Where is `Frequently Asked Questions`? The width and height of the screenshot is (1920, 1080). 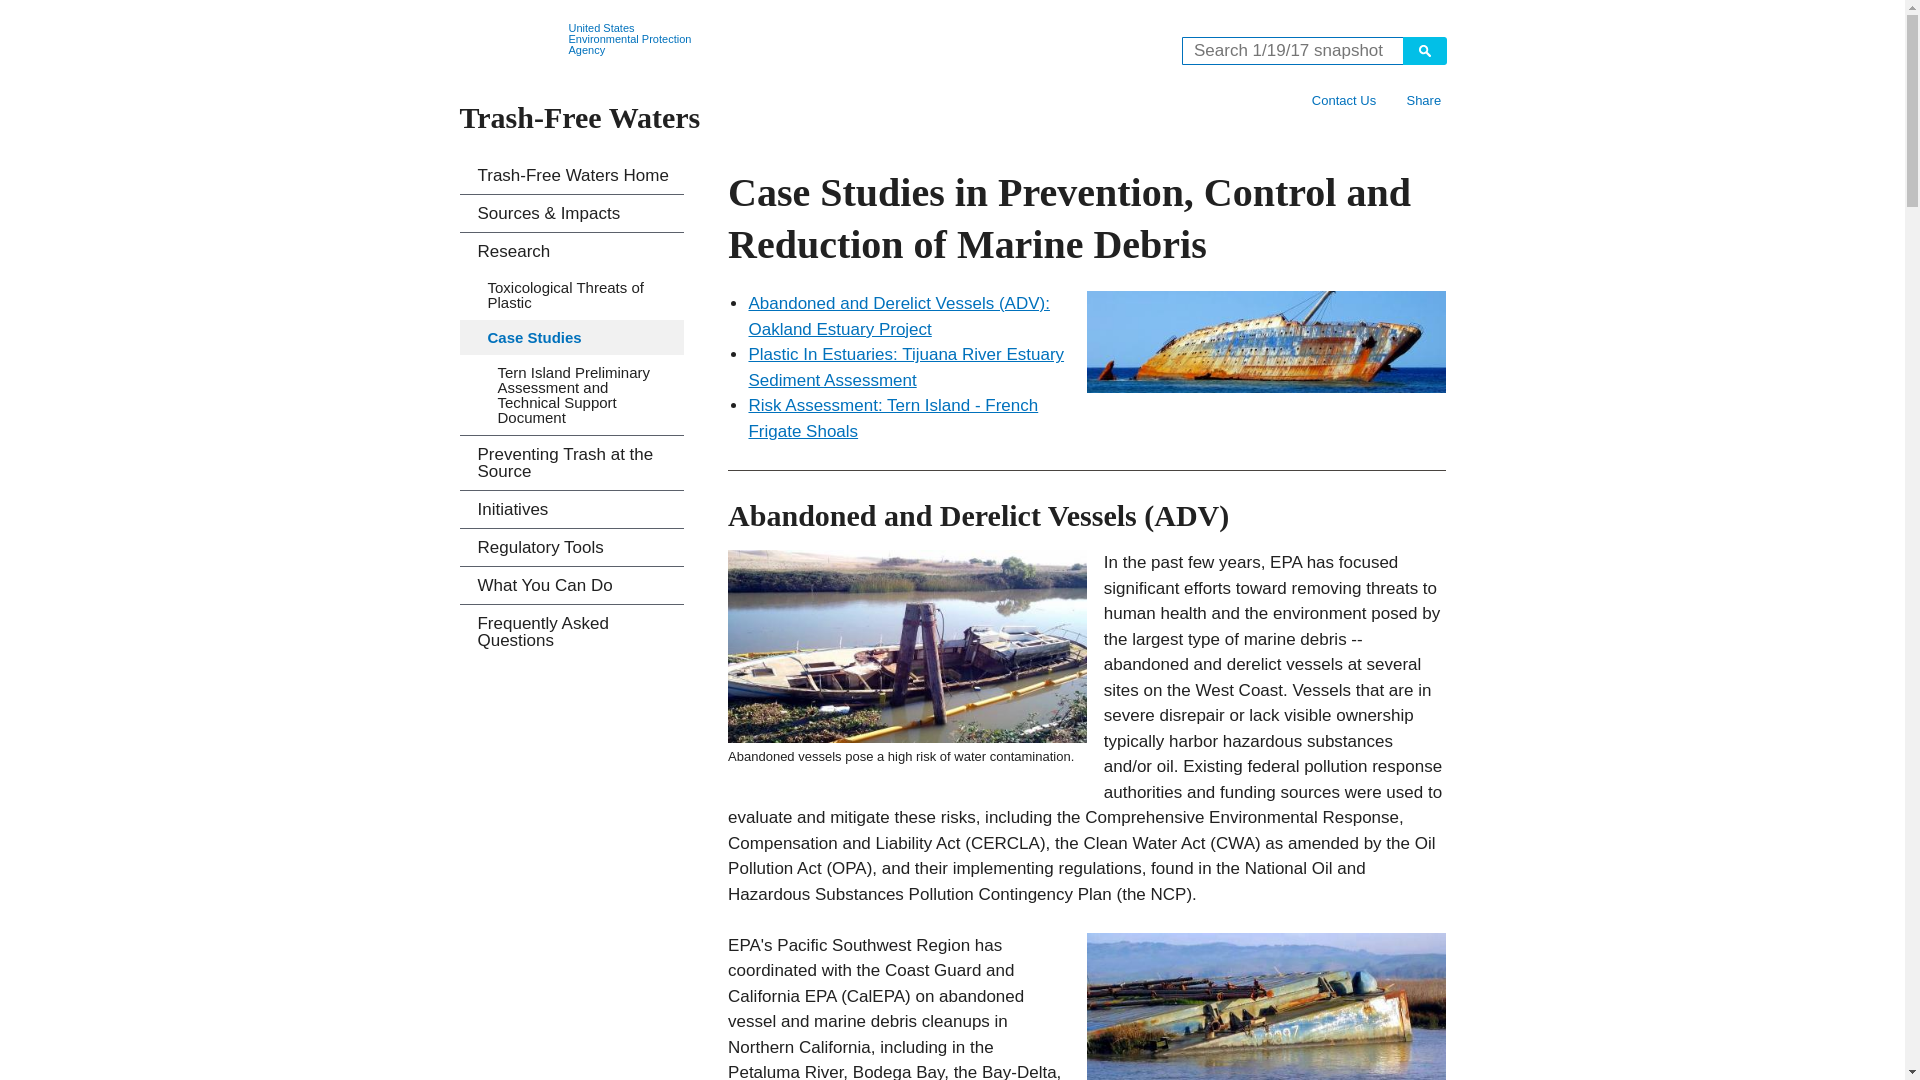
Frequently Asked Questions is located at coordinates (572, 631).